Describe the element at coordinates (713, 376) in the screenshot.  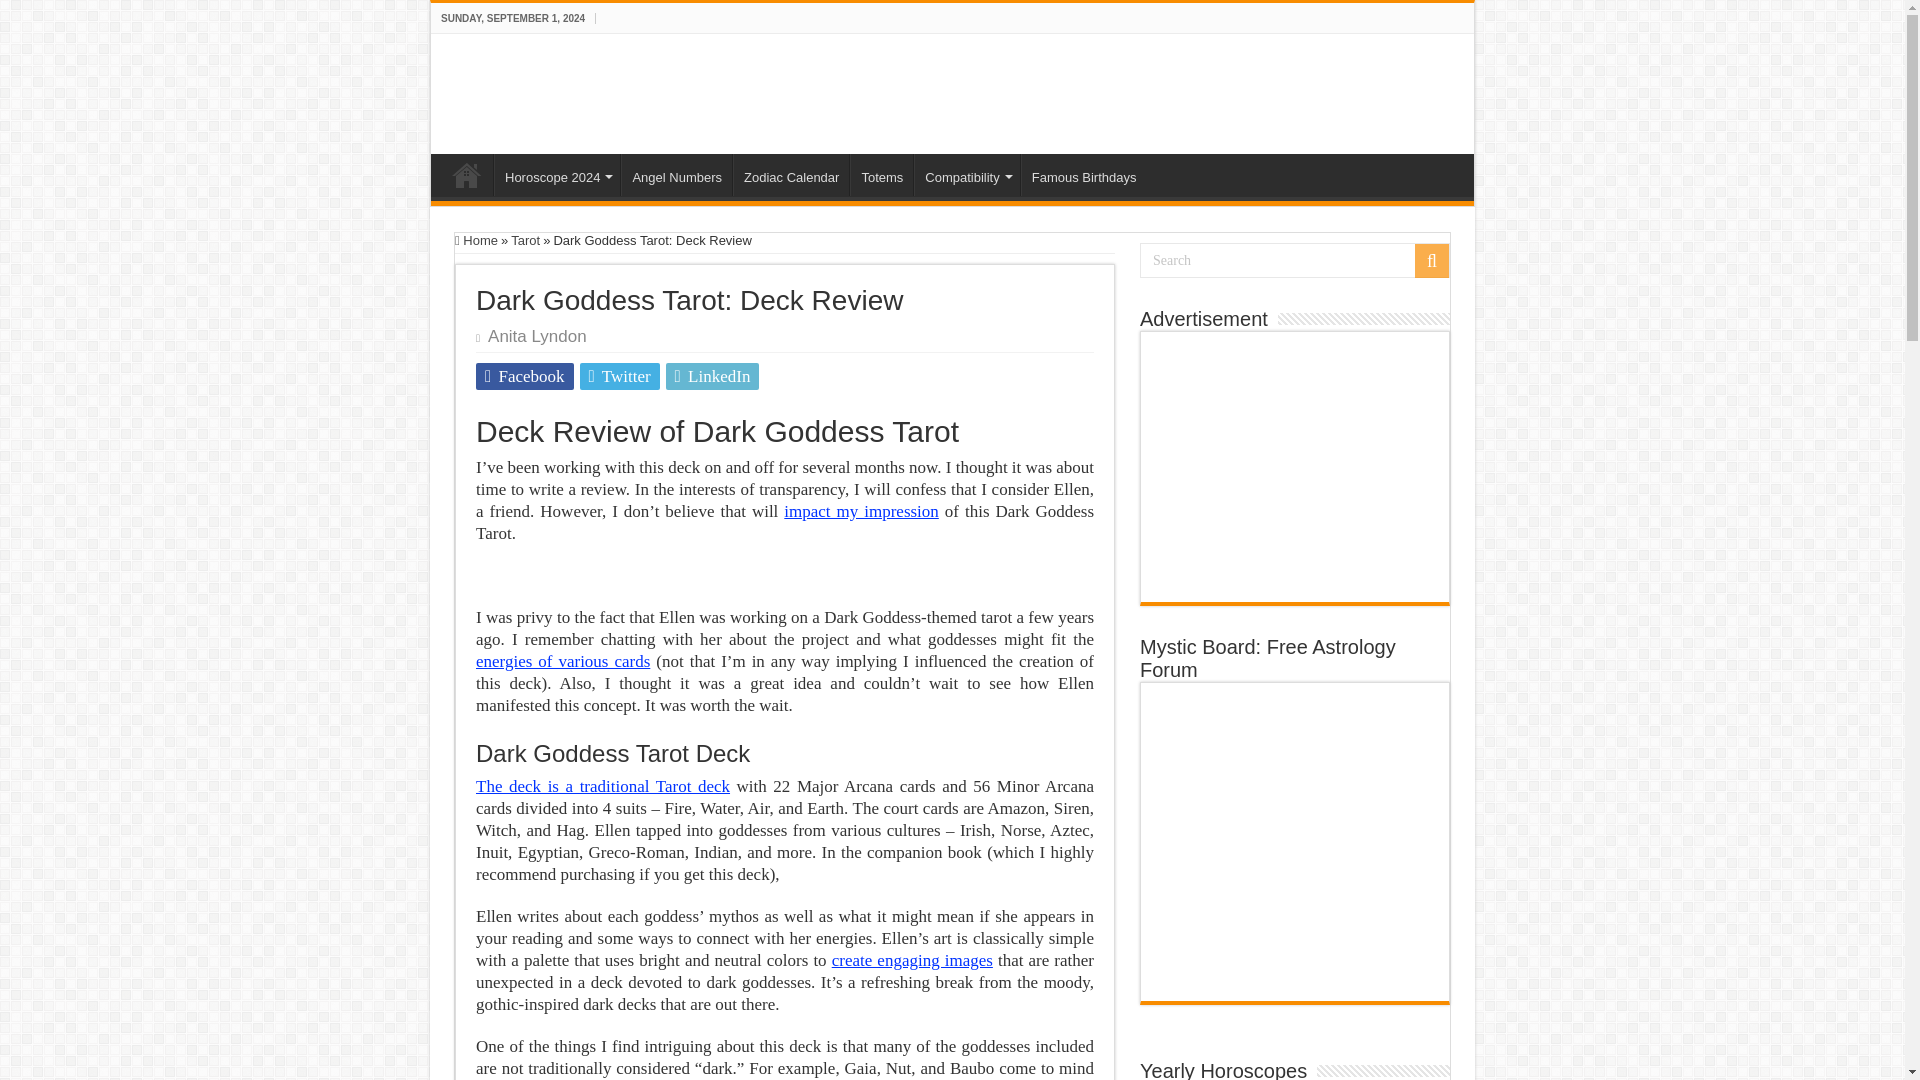
I see `LinkedIn` at that location.